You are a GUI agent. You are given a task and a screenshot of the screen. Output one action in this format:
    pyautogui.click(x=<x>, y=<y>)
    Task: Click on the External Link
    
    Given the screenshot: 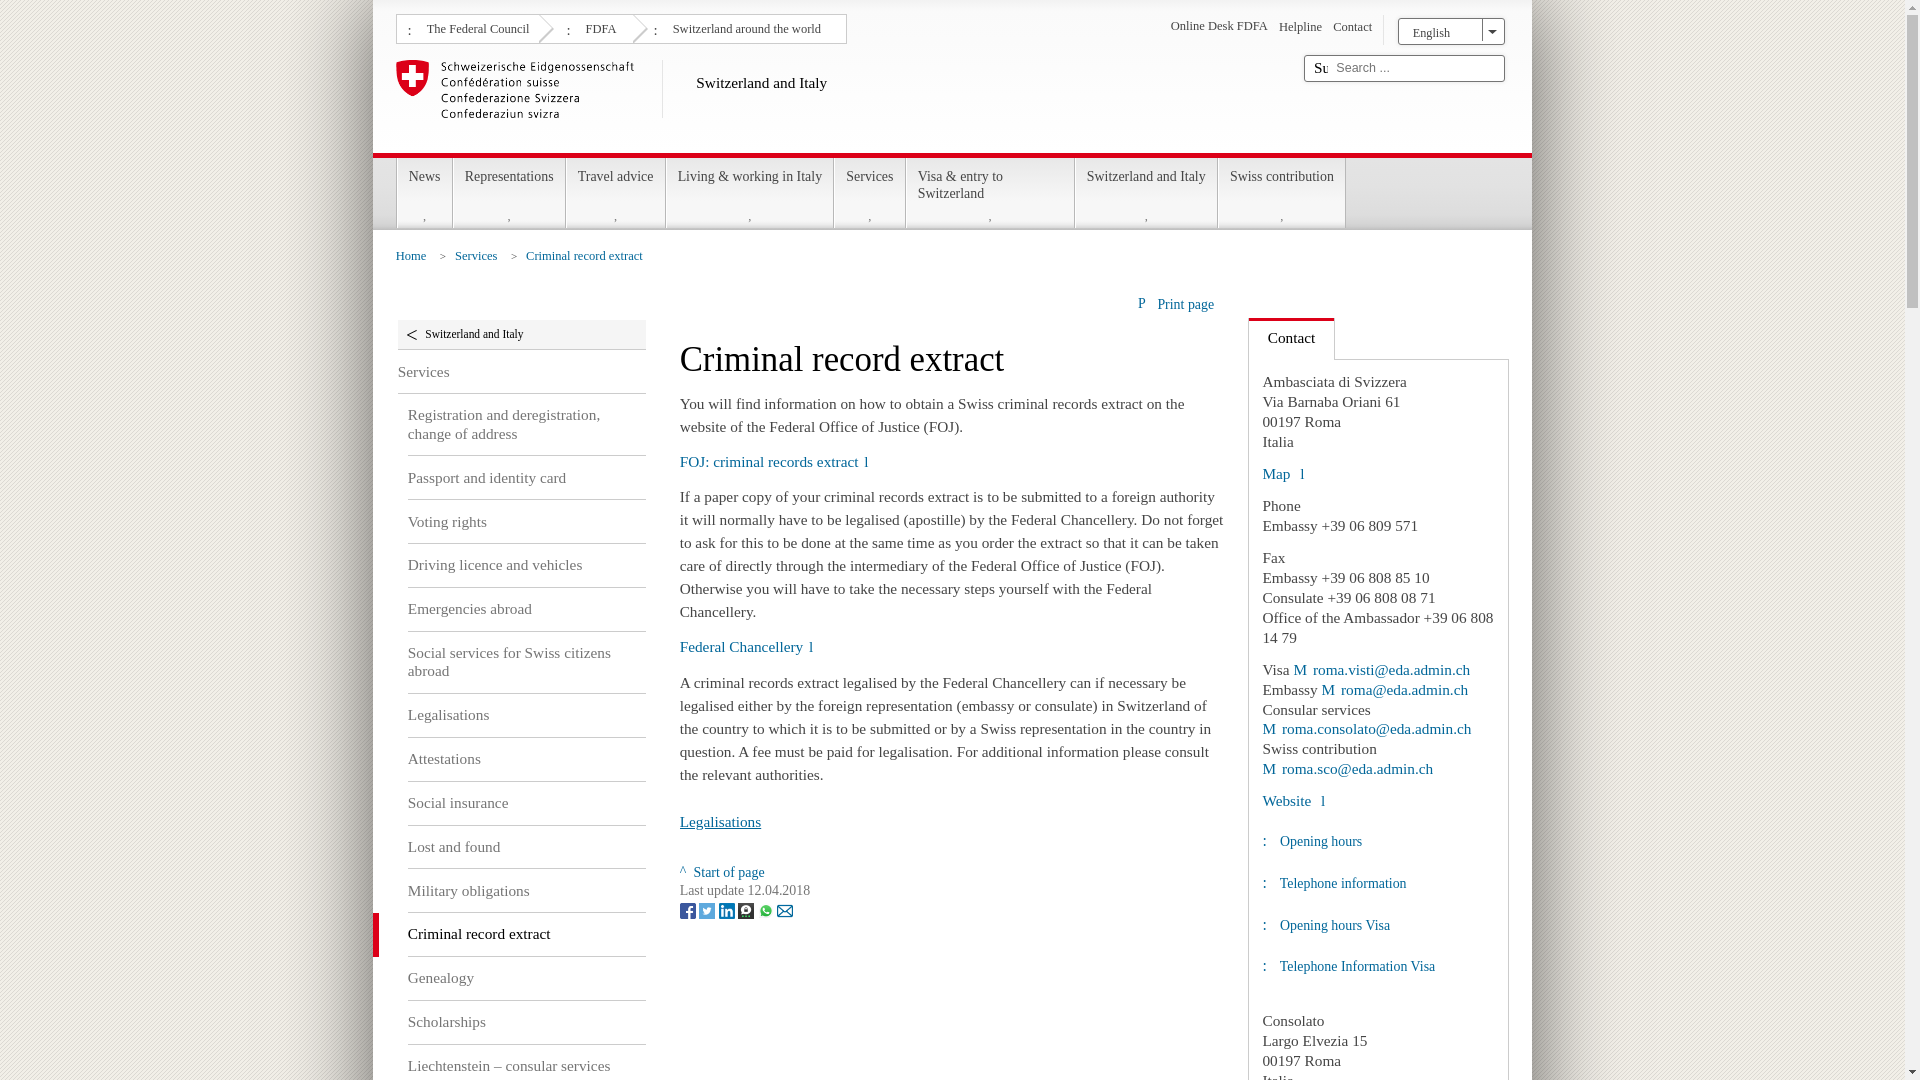 What is the action you would take?
    pyautogui.click(x=746, y=646)
    